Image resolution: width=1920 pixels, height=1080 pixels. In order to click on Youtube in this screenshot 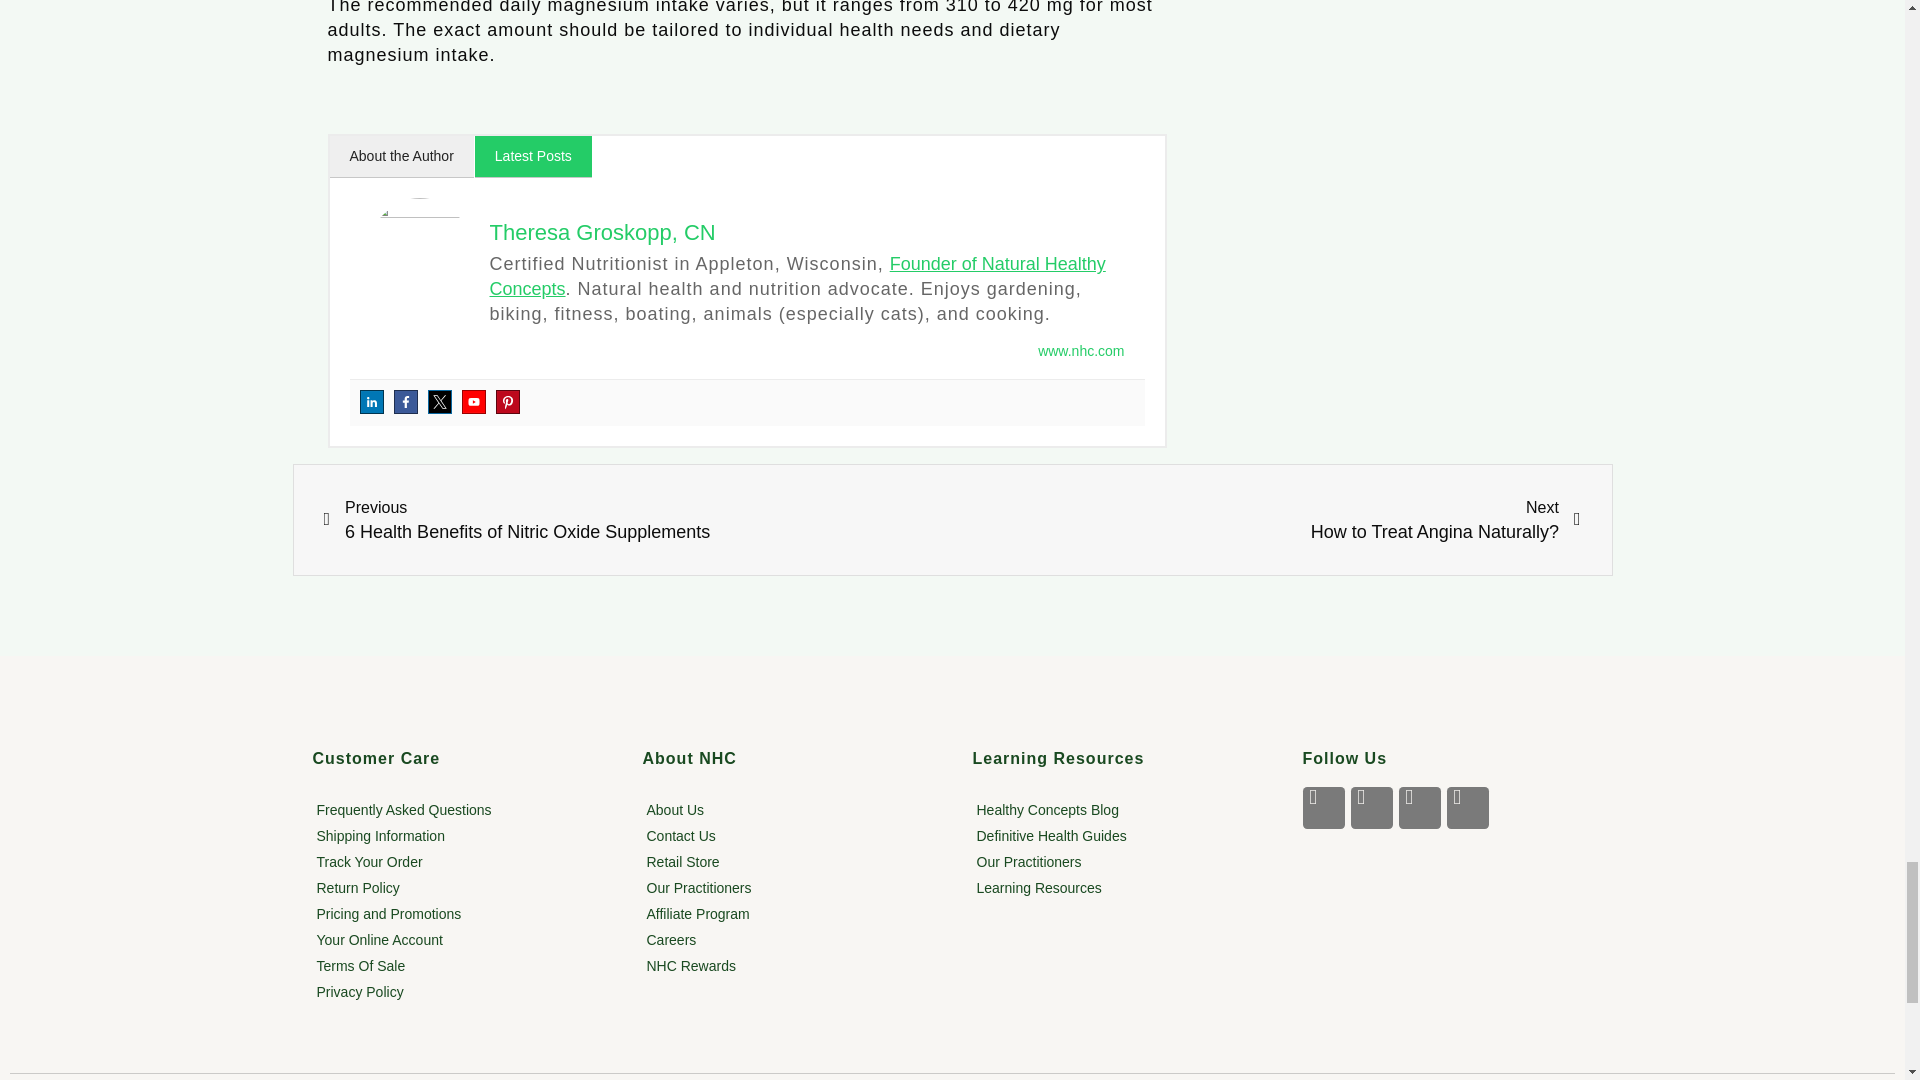, I will do `click(474, 401)`.